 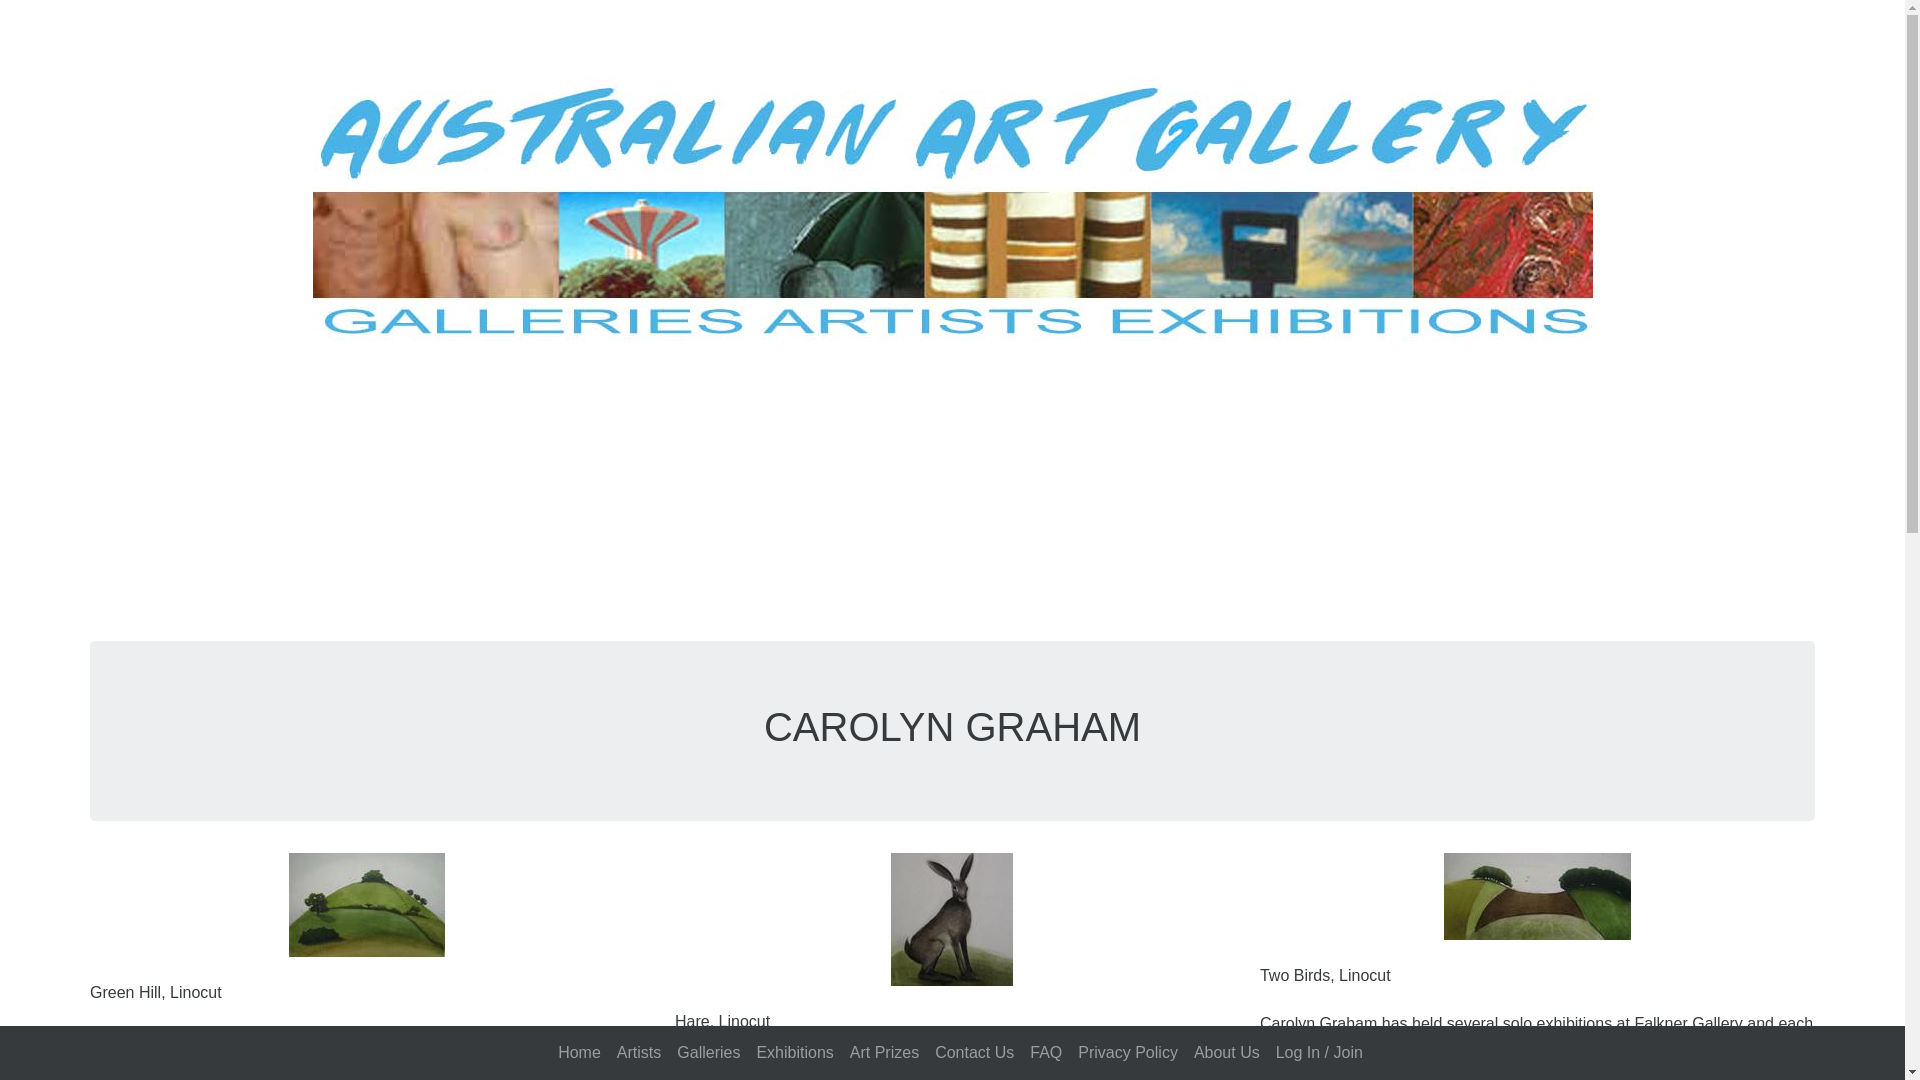 I want to click on Galleries, so click(x=708, y=1052).